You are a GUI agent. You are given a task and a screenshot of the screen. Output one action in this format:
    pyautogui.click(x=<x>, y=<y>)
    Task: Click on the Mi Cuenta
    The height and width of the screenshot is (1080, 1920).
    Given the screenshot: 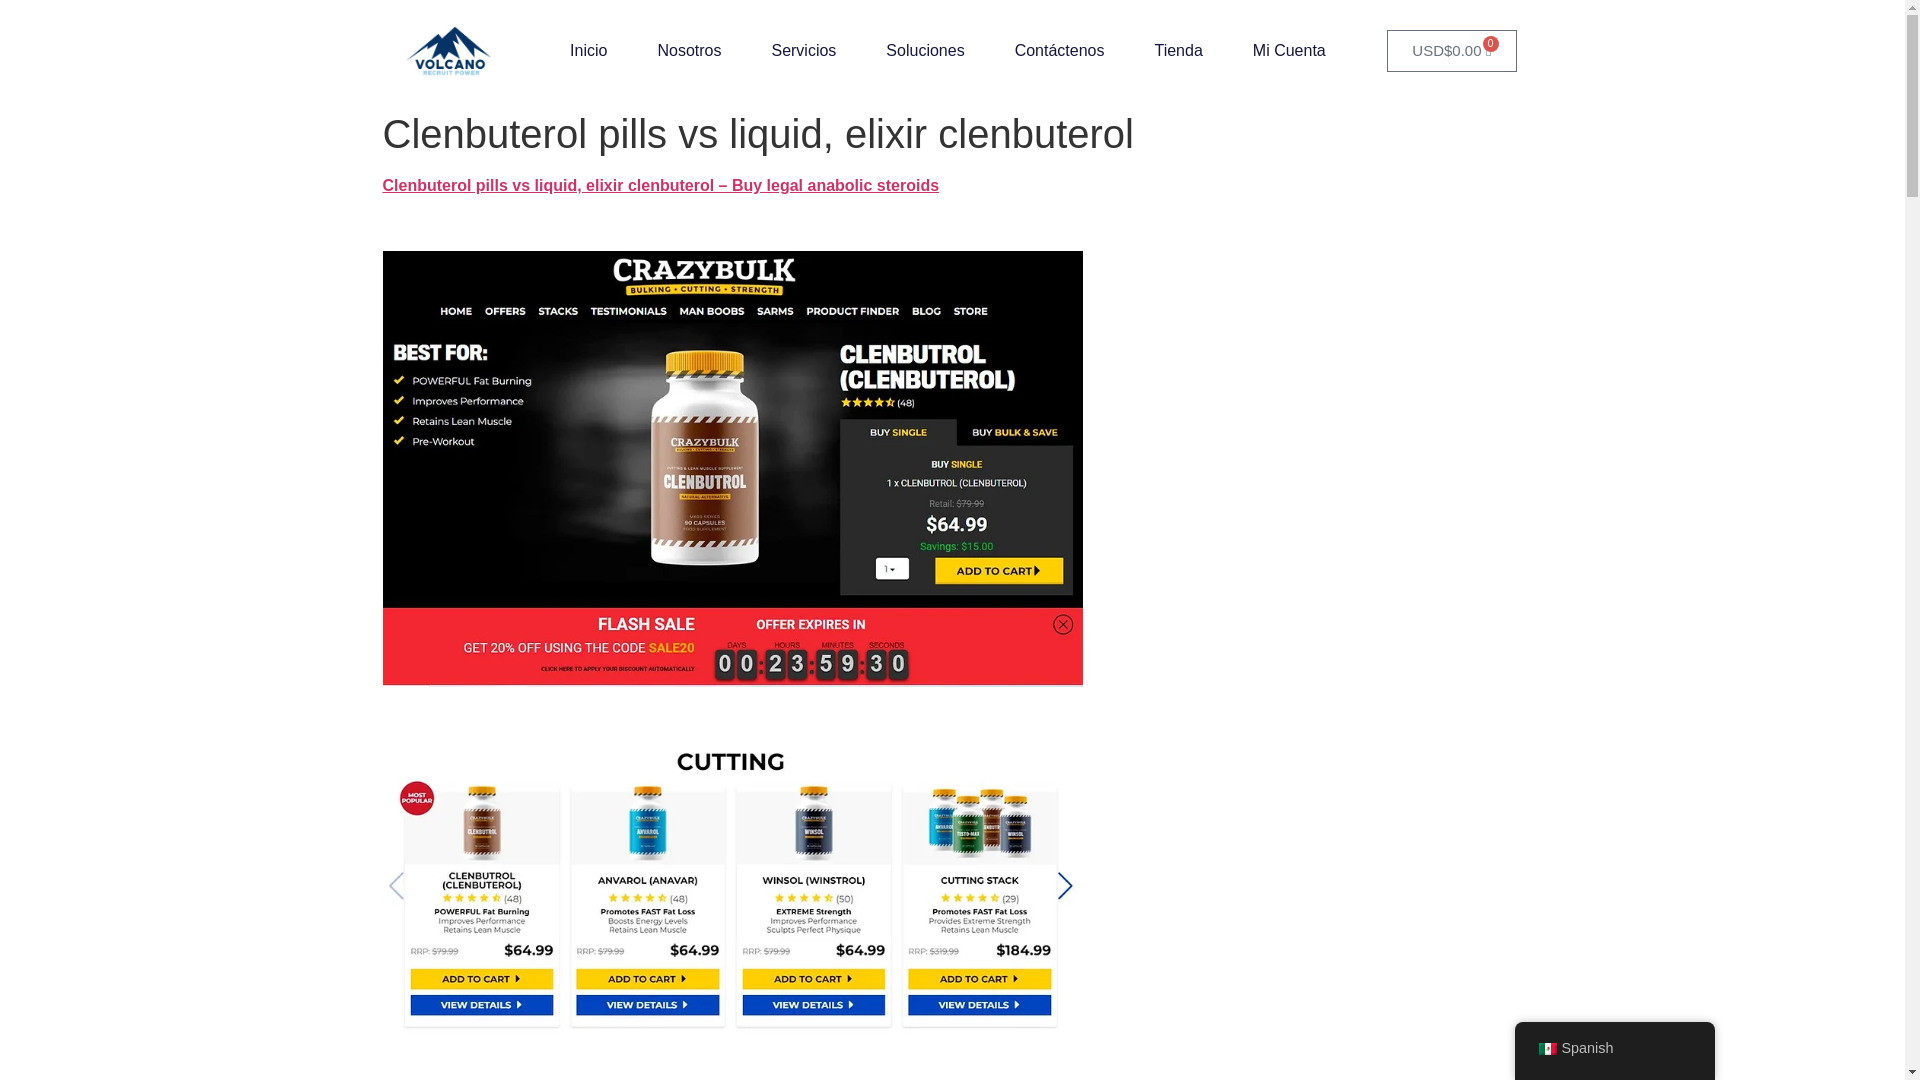 What is the action you would take?
    pyautogui.click(x=1290, y=51)
    